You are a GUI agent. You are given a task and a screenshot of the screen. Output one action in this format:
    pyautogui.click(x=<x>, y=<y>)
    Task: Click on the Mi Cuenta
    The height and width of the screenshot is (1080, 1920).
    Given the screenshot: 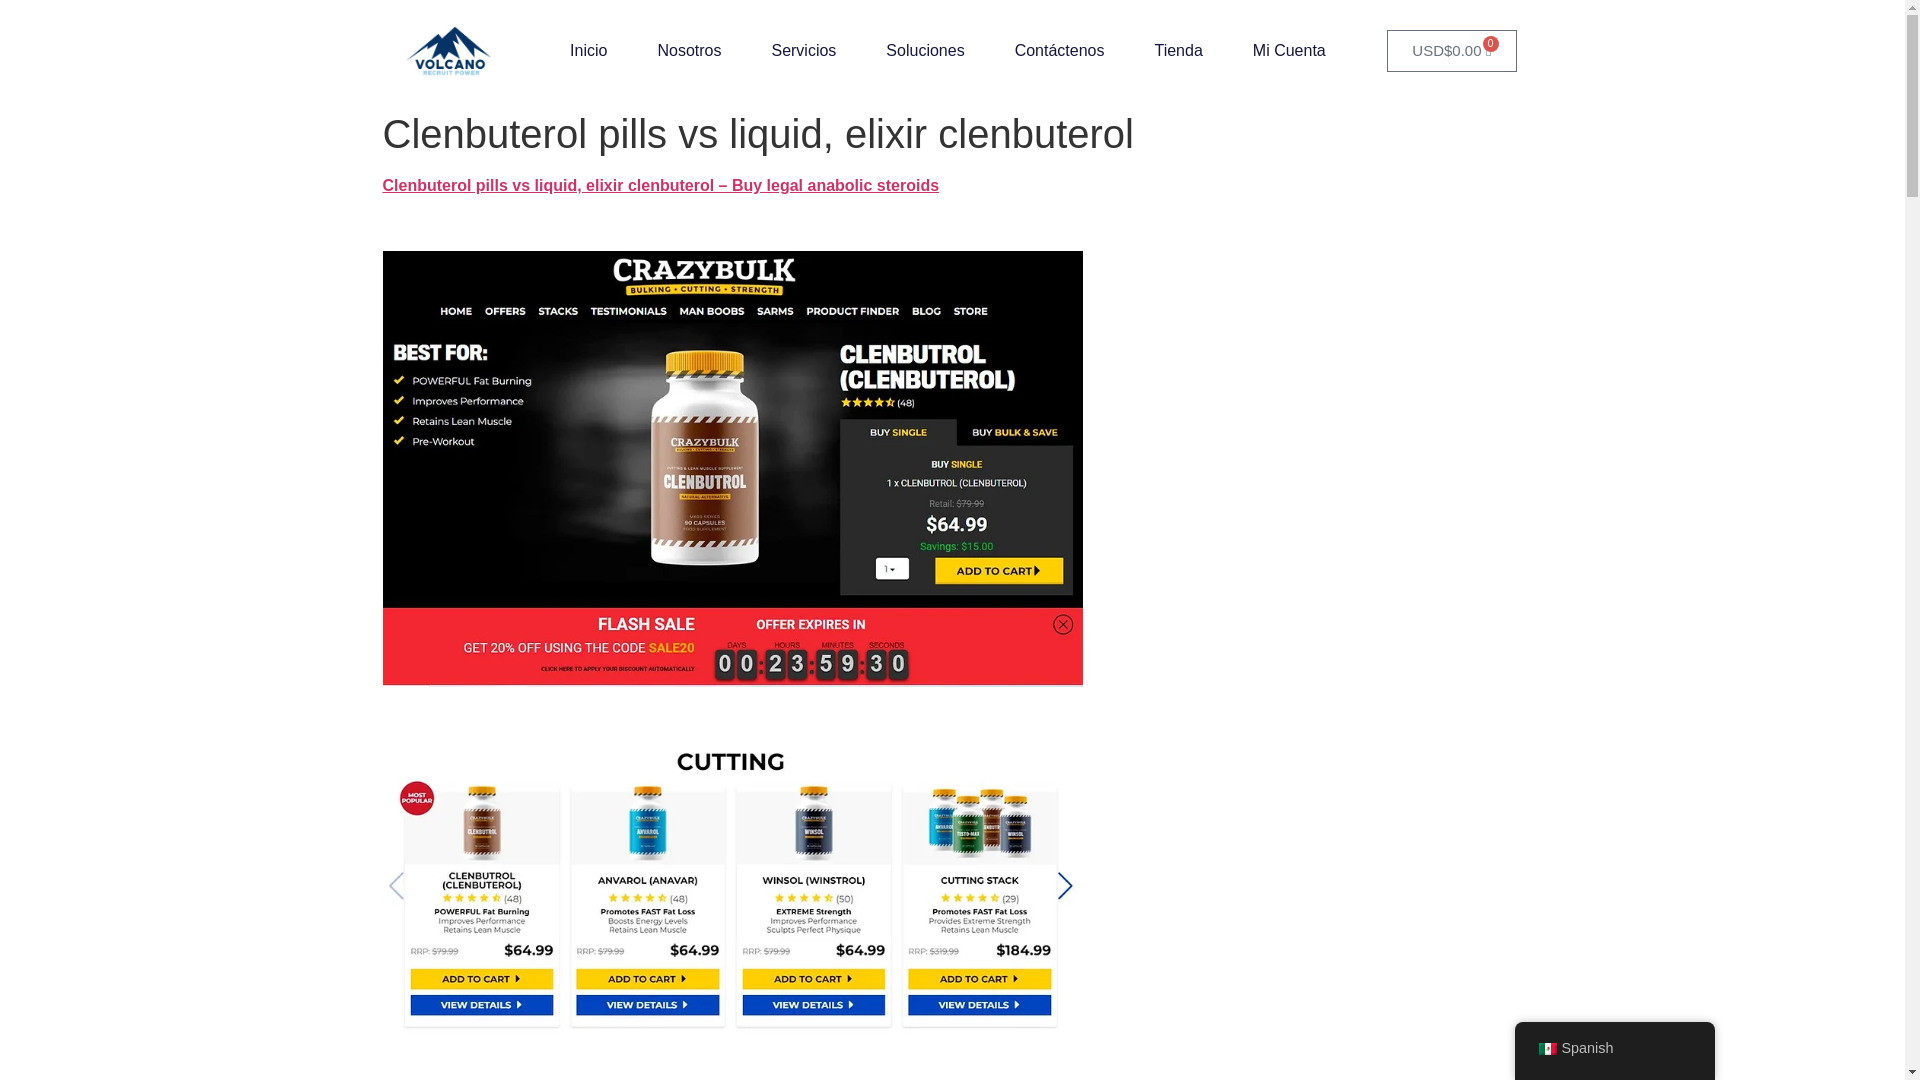 What is the action you would take?
    pyautogui.click(x=1290, y=51)
    